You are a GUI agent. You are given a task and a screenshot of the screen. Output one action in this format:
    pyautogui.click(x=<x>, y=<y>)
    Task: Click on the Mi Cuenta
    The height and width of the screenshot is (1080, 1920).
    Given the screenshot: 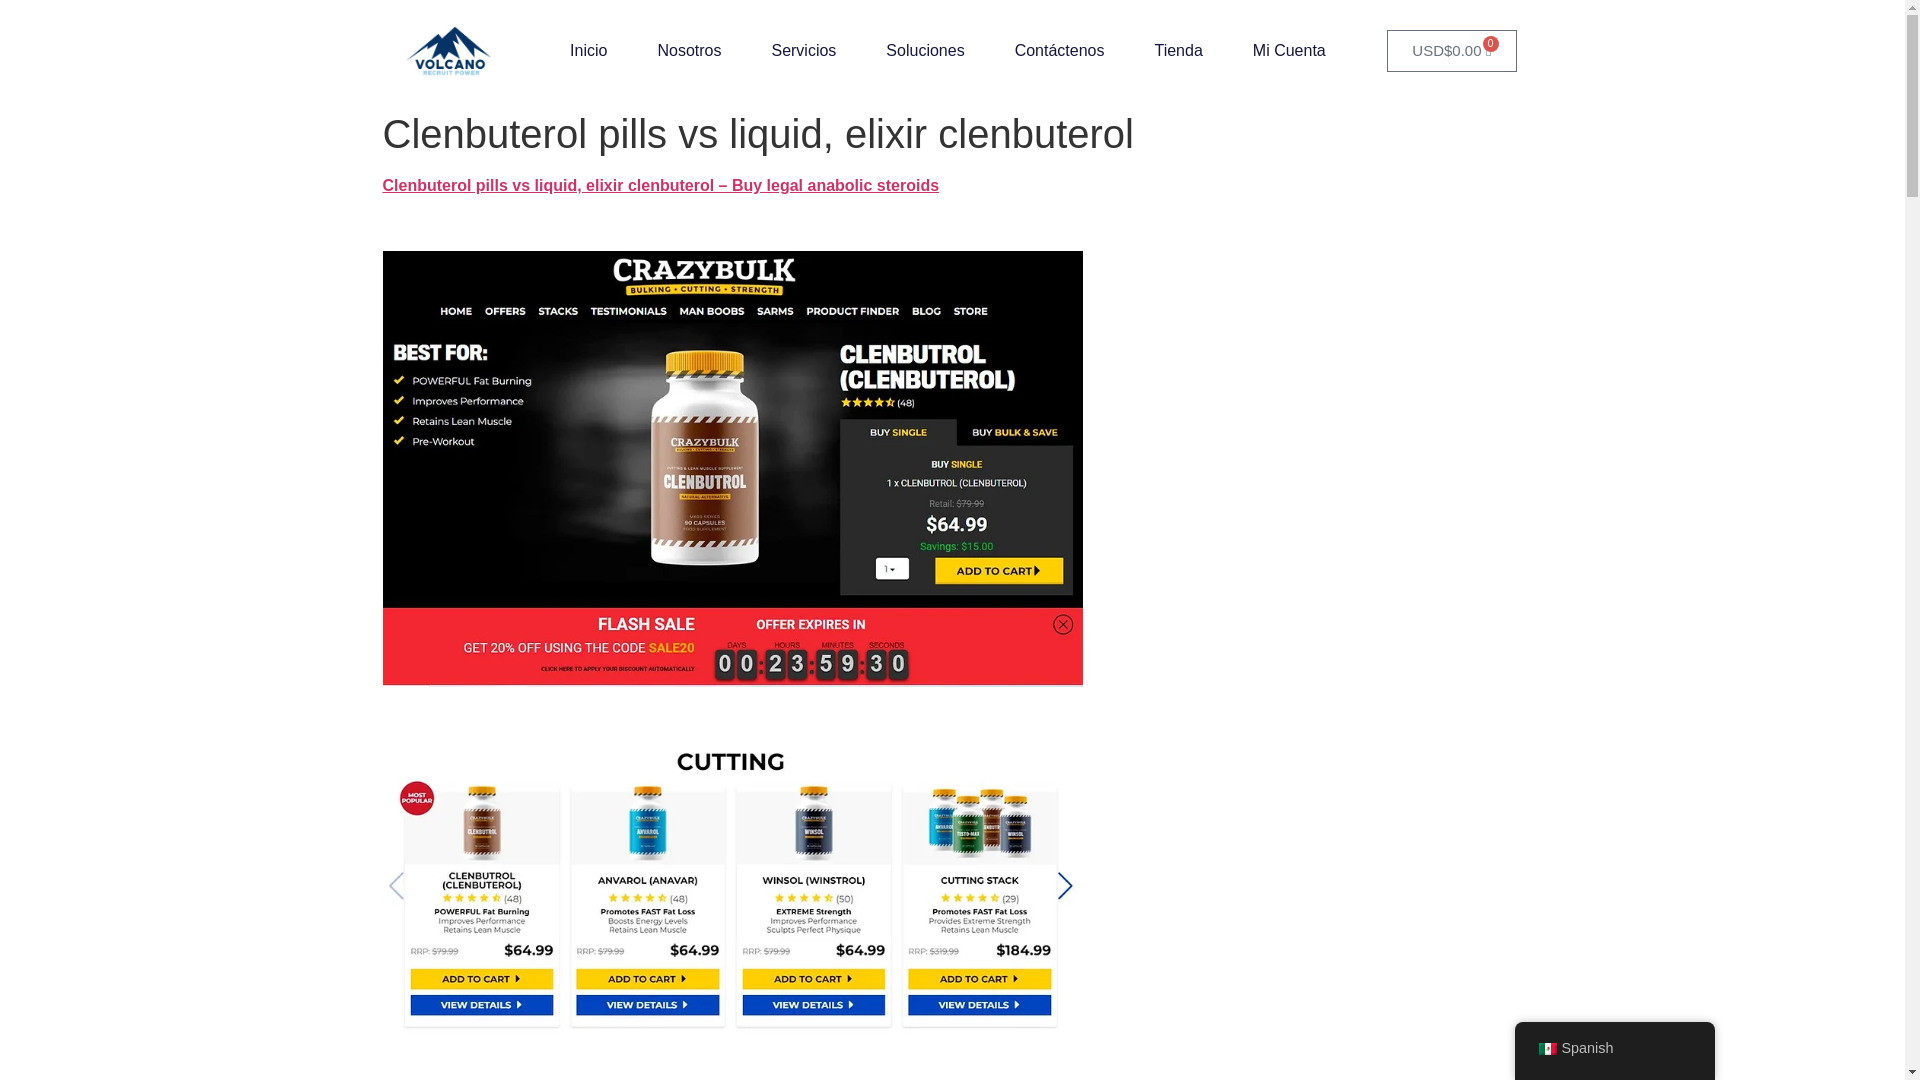 What is the action you would take?
    pyautogui.click(x=1290, y=51)
    